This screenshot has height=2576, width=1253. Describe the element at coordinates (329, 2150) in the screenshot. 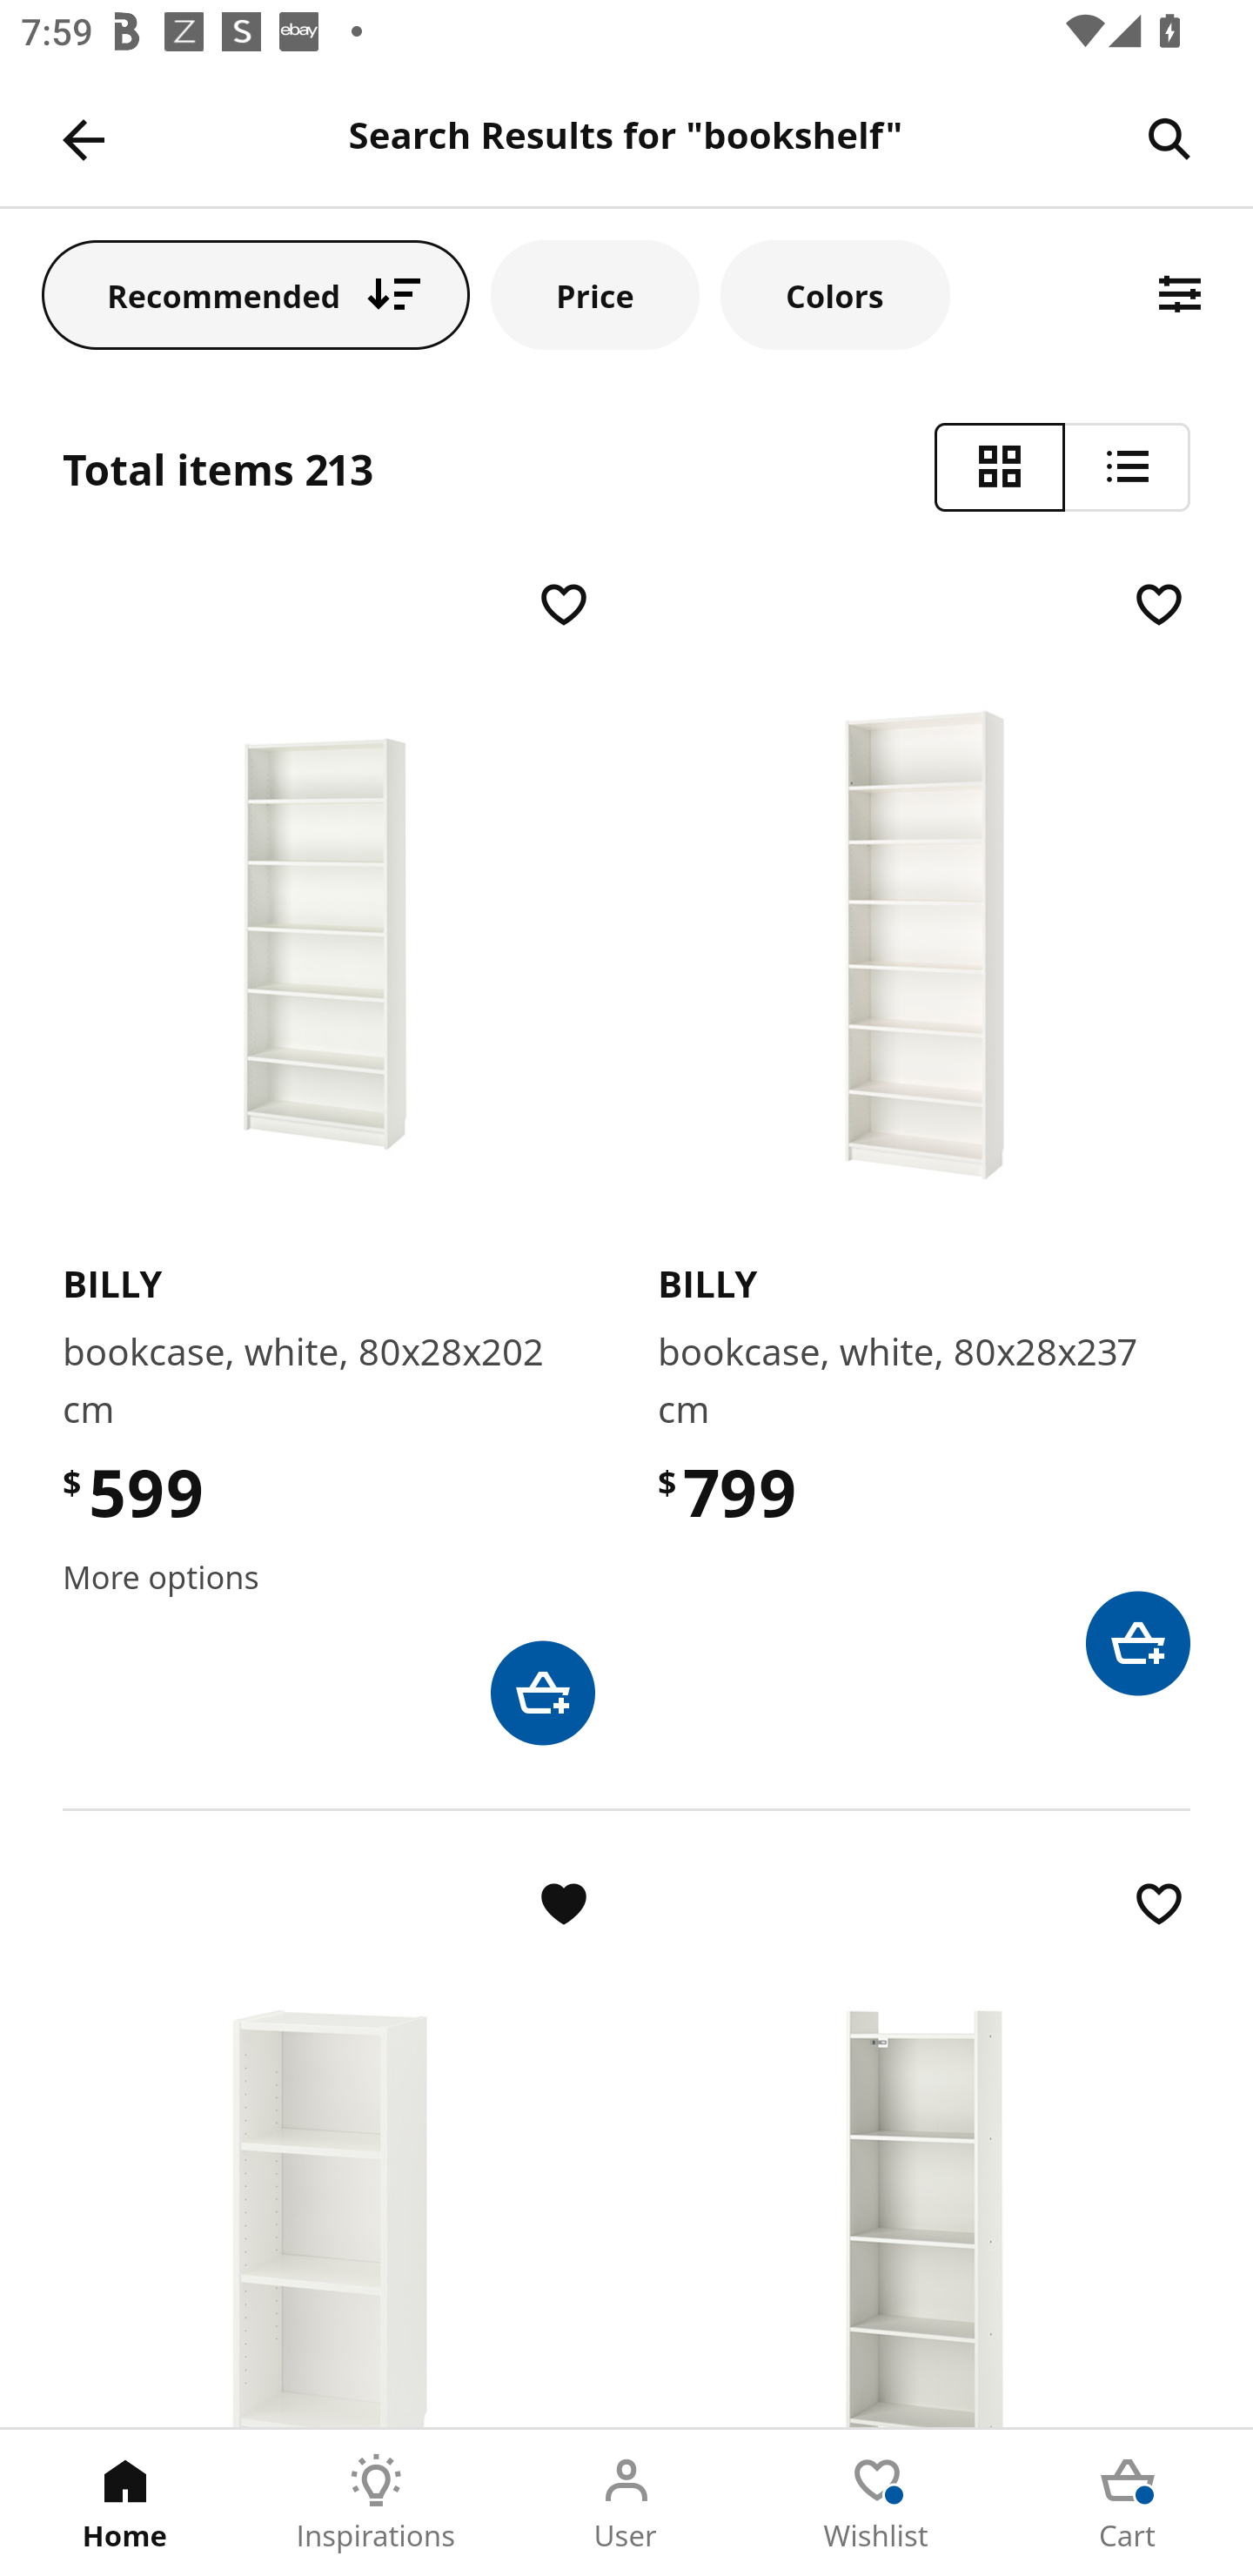

I see `​B​I​L​L​Y​
bookcase, white, 40x28x106 cm
$
279` at that location.